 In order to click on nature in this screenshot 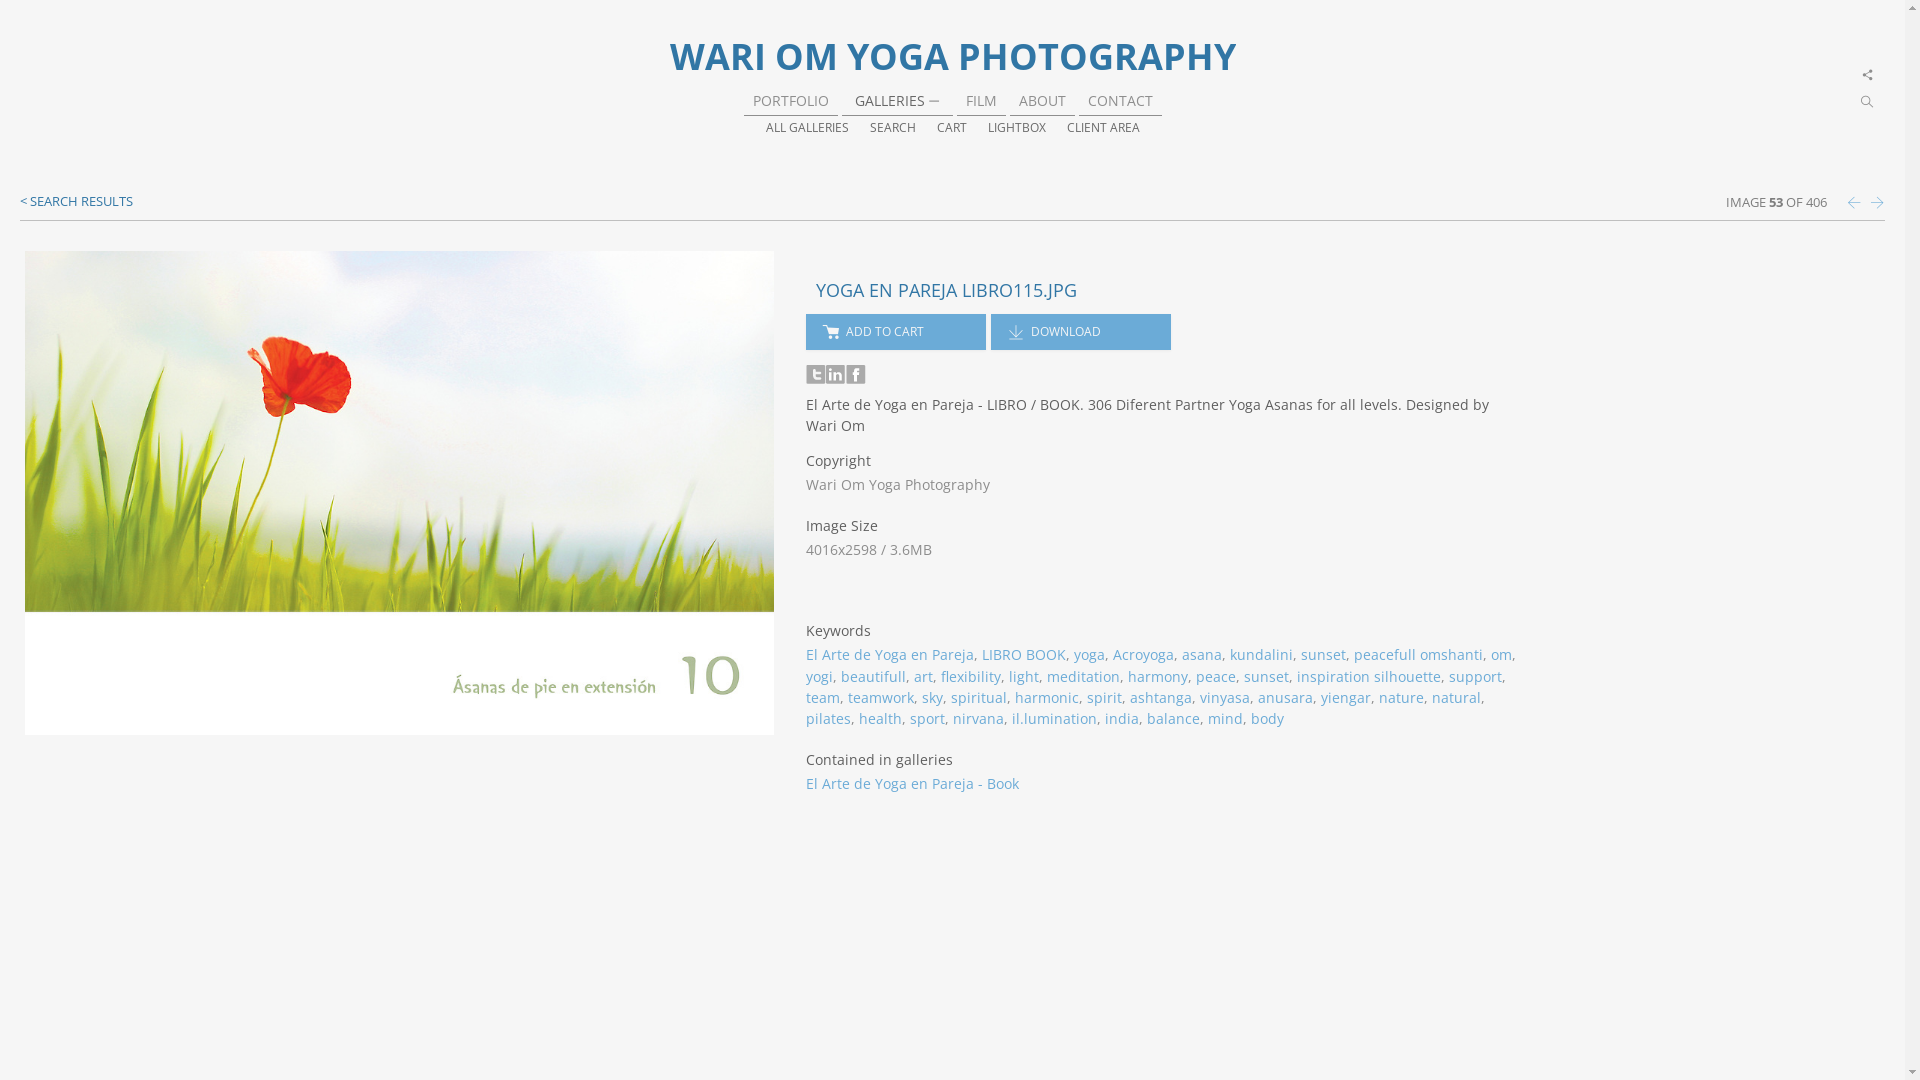, I will do `click(1402, 698)`.